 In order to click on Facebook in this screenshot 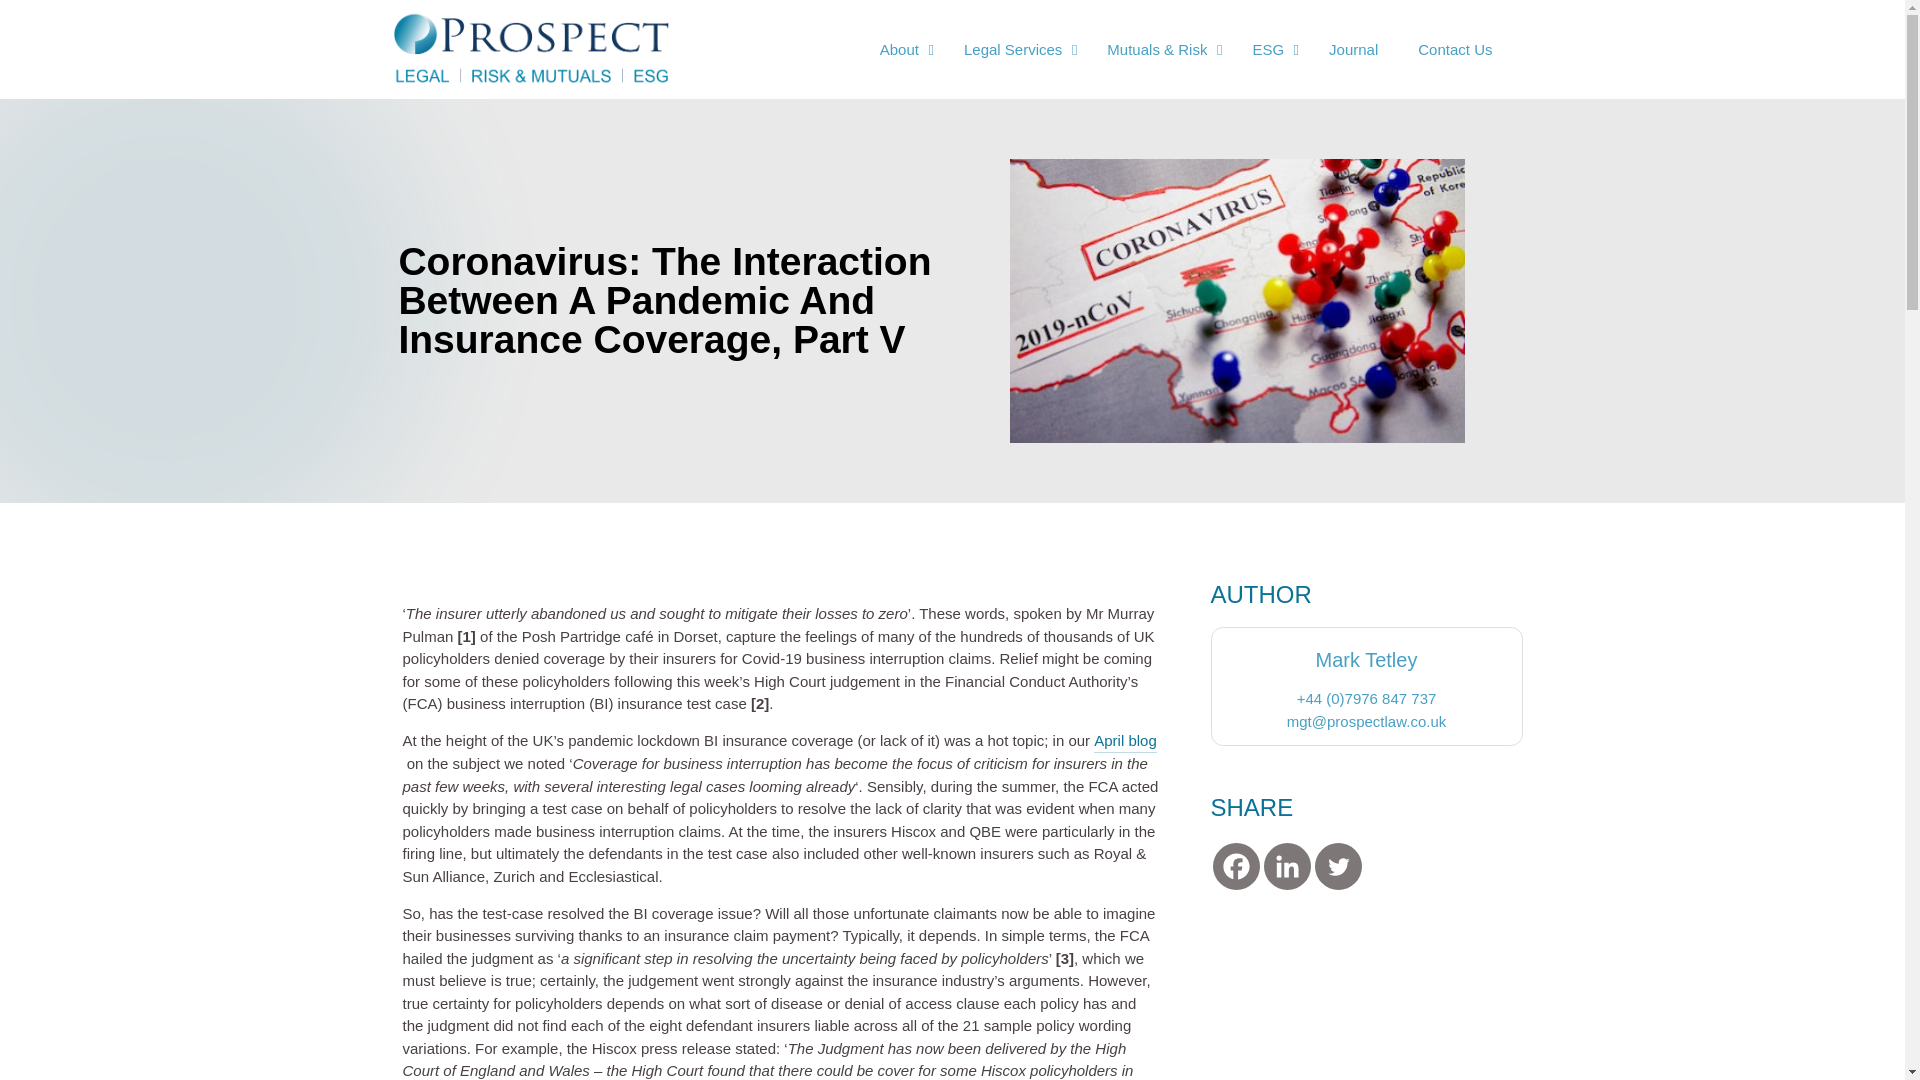, I will do `click(1235, 866)`.